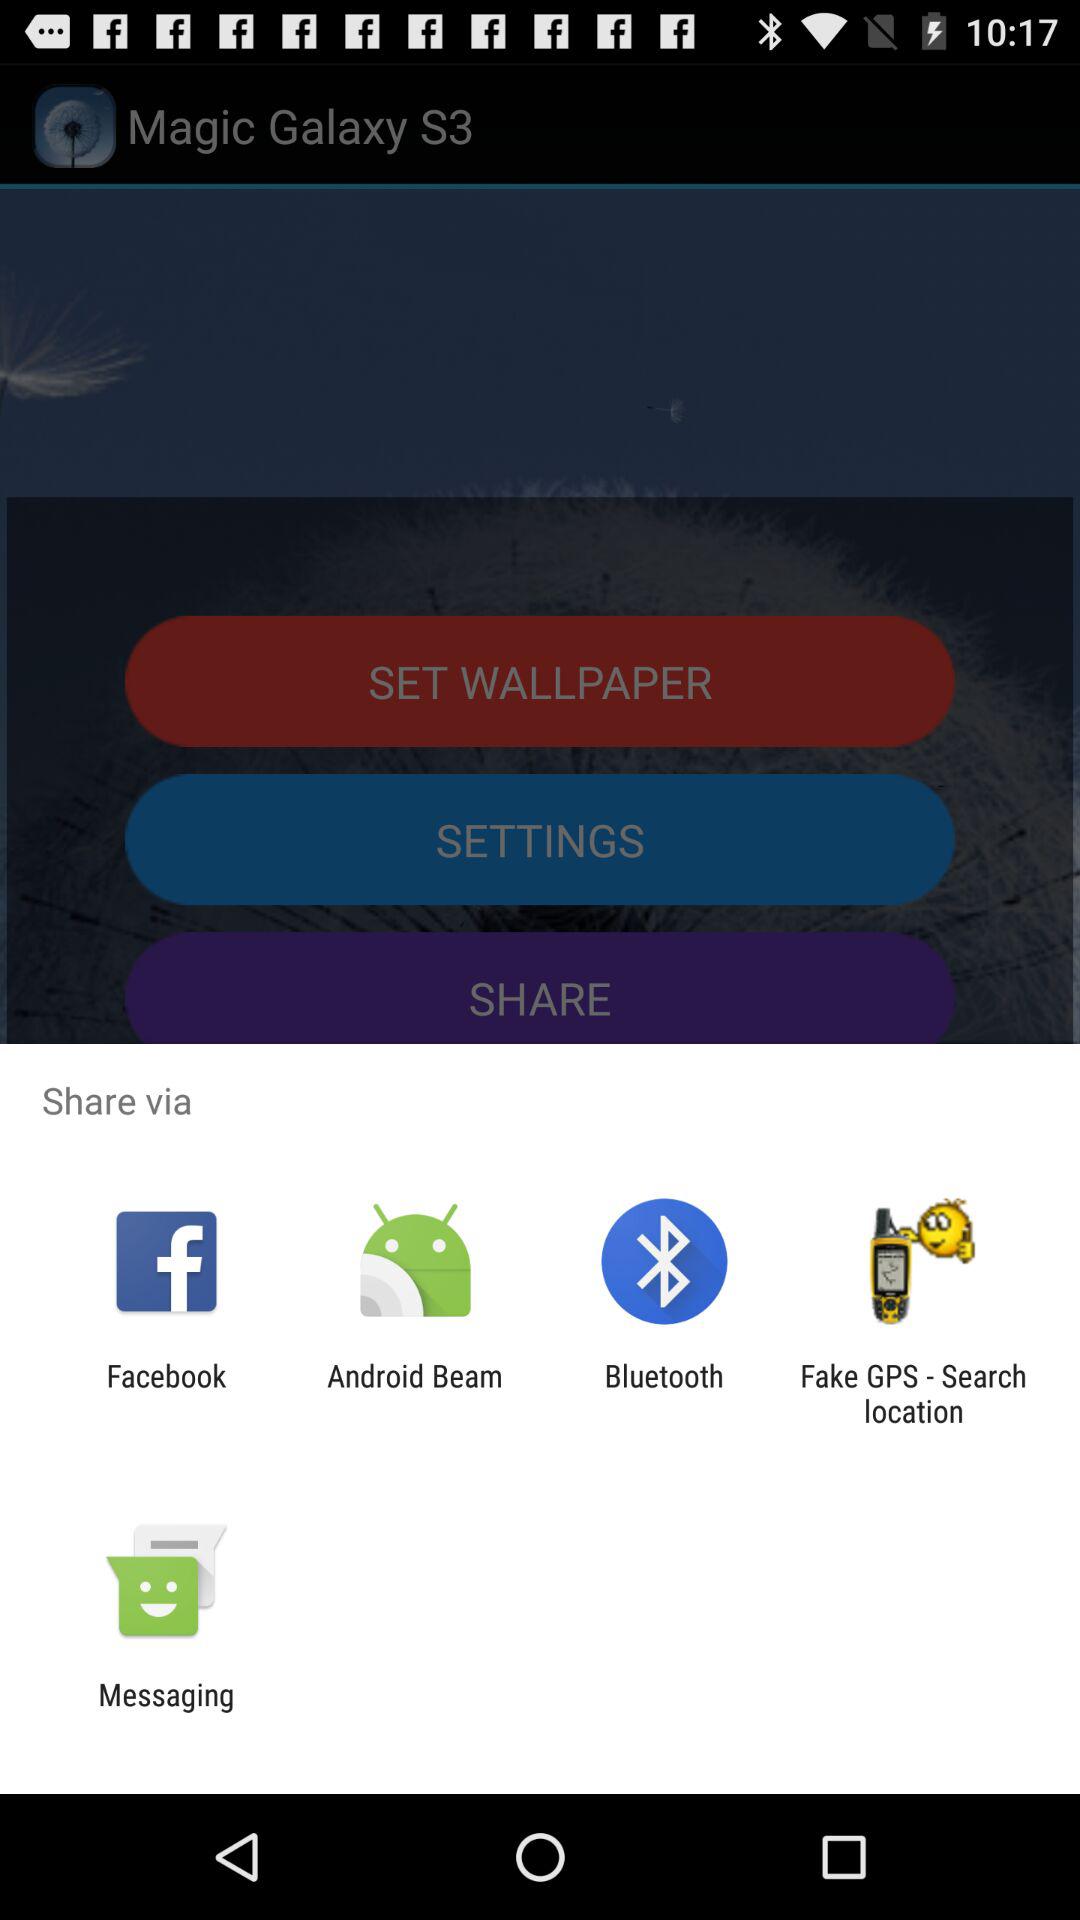  I want to click on click messaging item, so click(166, 1712).